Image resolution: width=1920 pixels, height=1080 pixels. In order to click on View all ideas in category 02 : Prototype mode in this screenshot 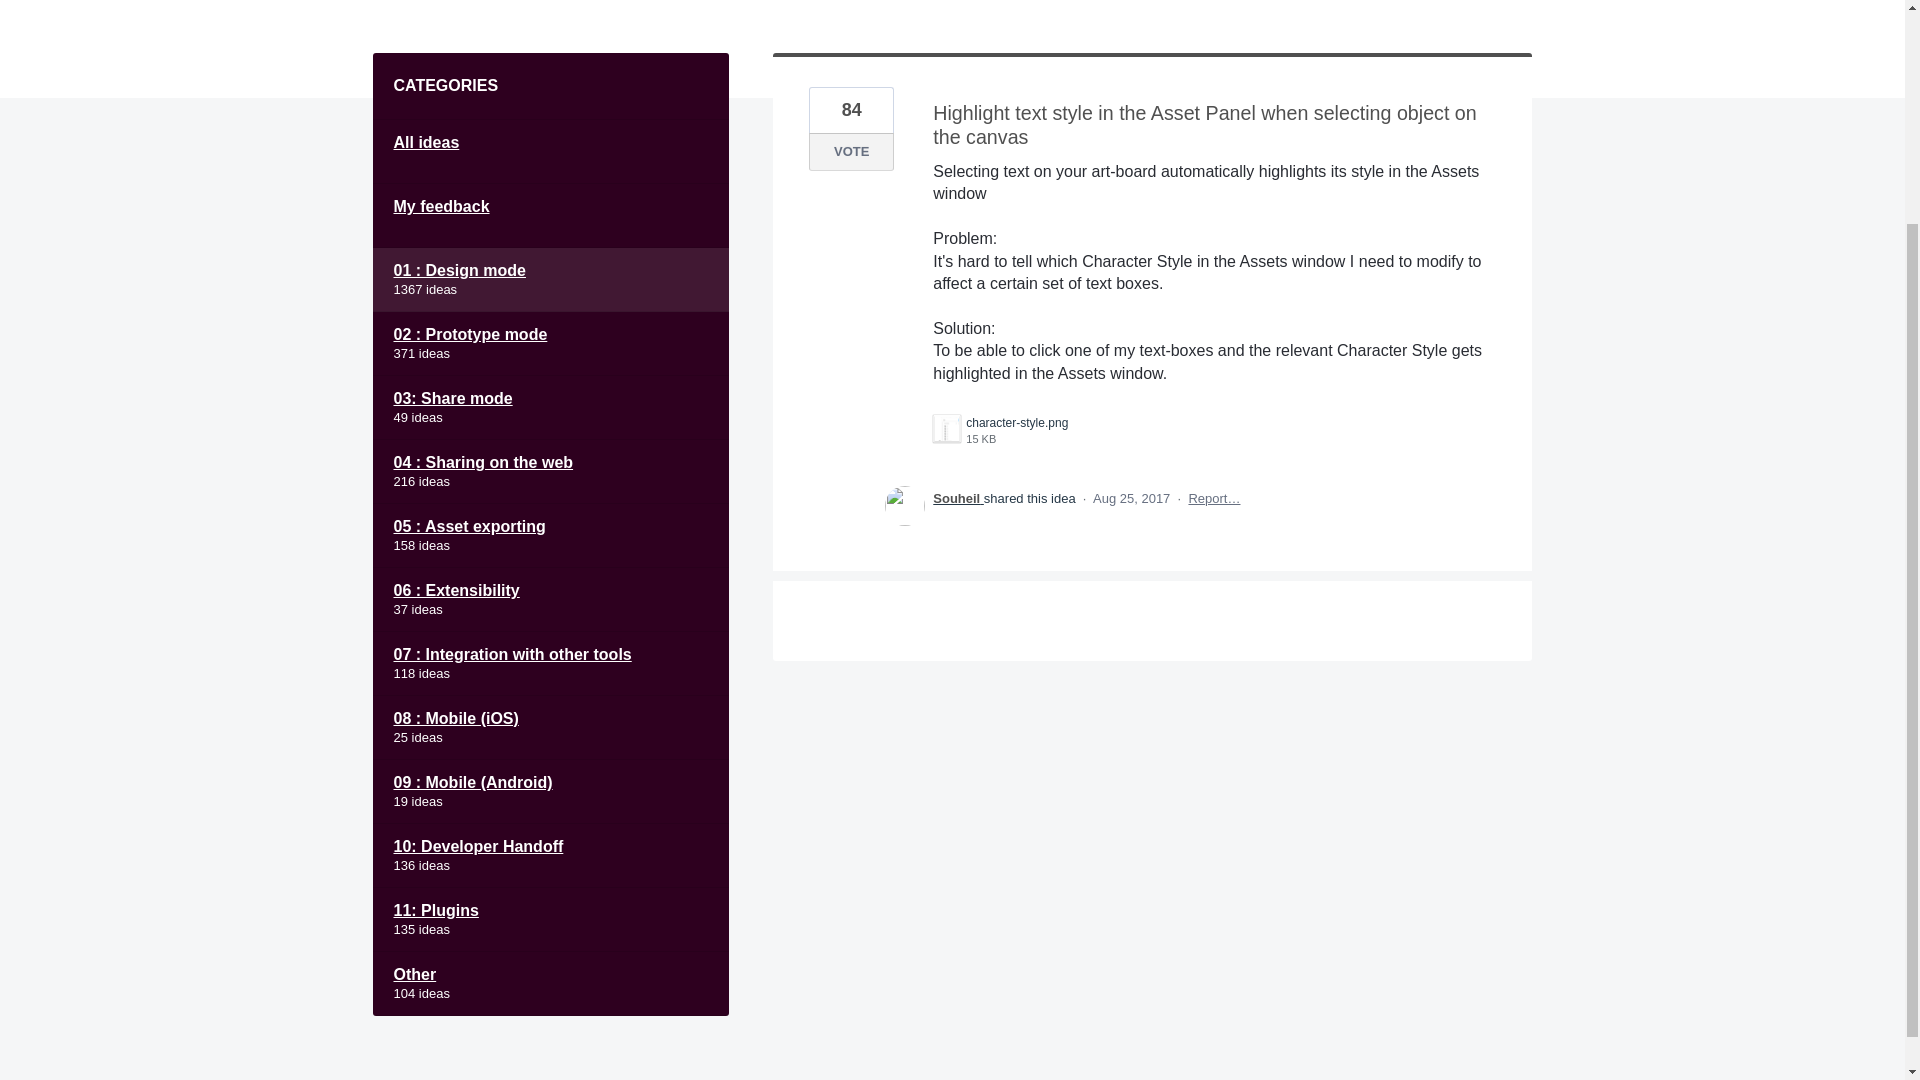, I will do `click(550, 344)`.